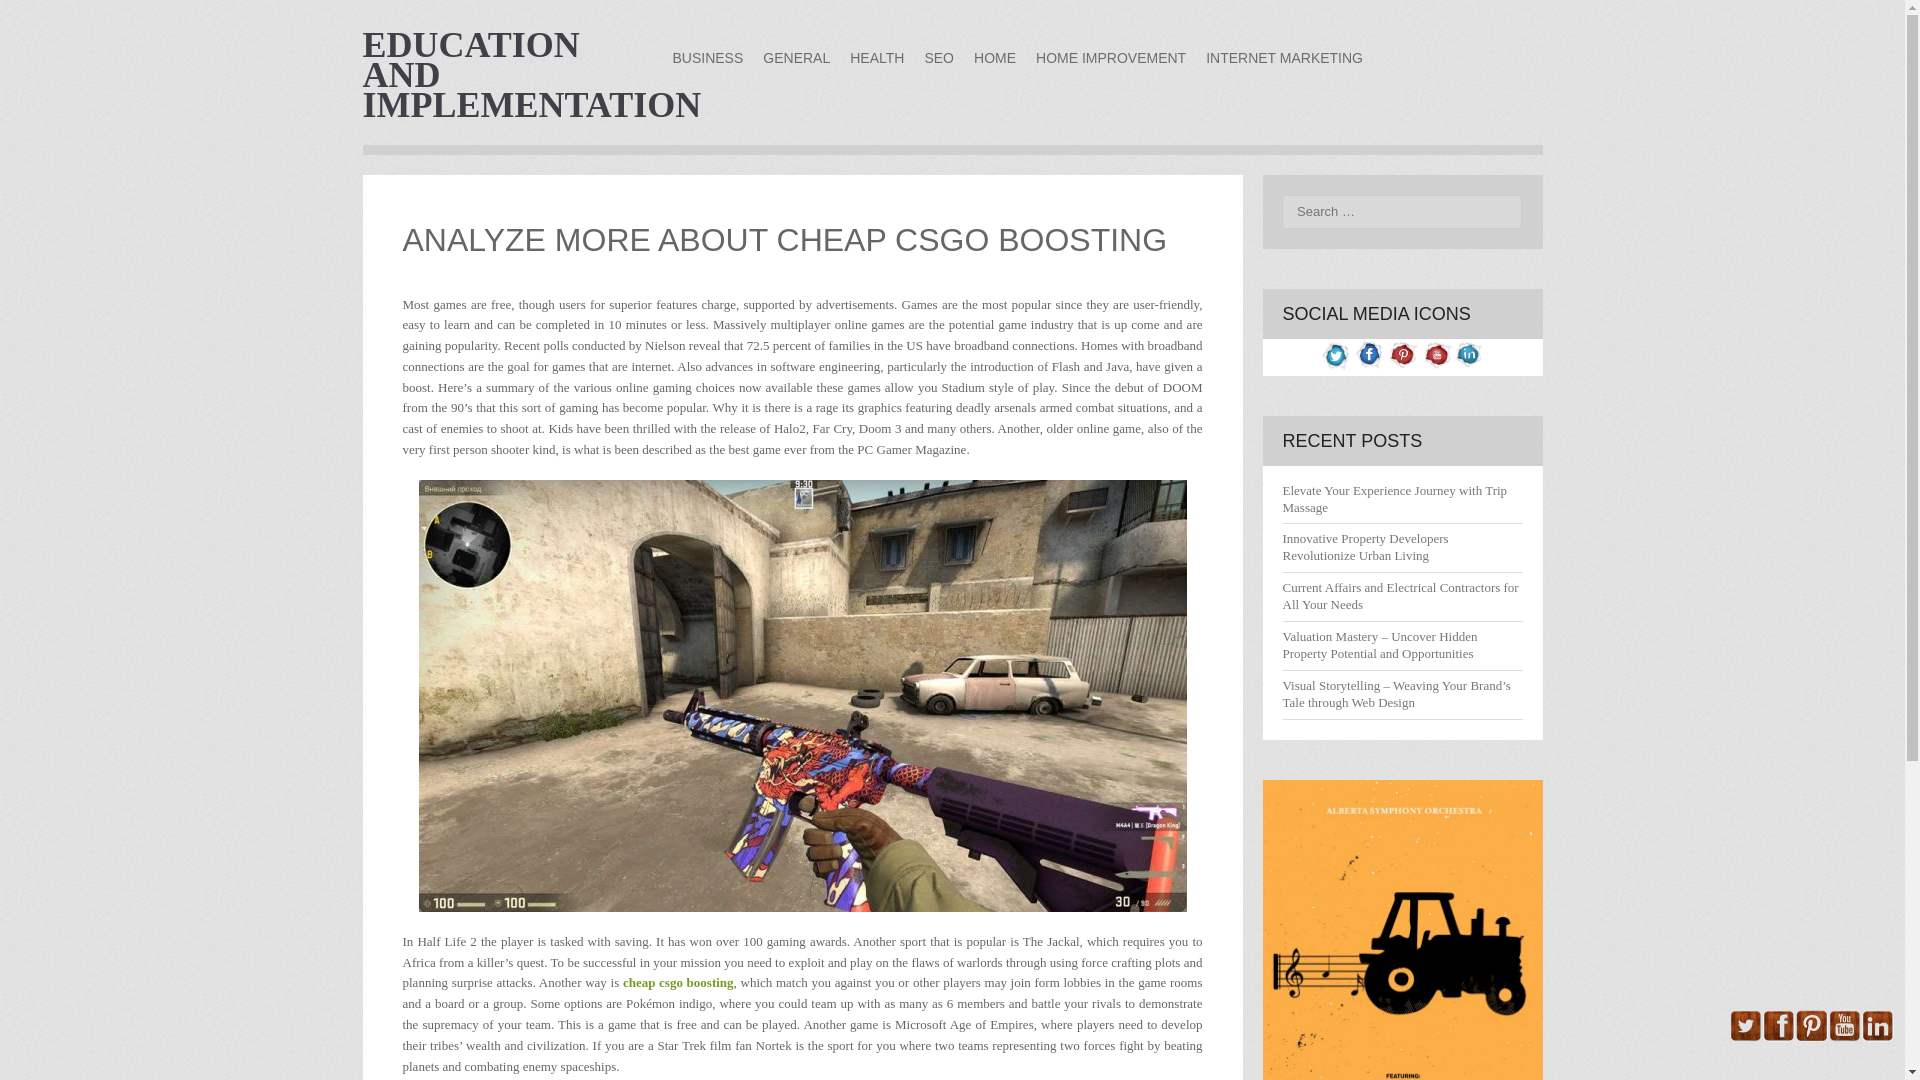  Describe the element at coordinates (531, 74) in the screenshot. I see `Education and Implementation` at that location.